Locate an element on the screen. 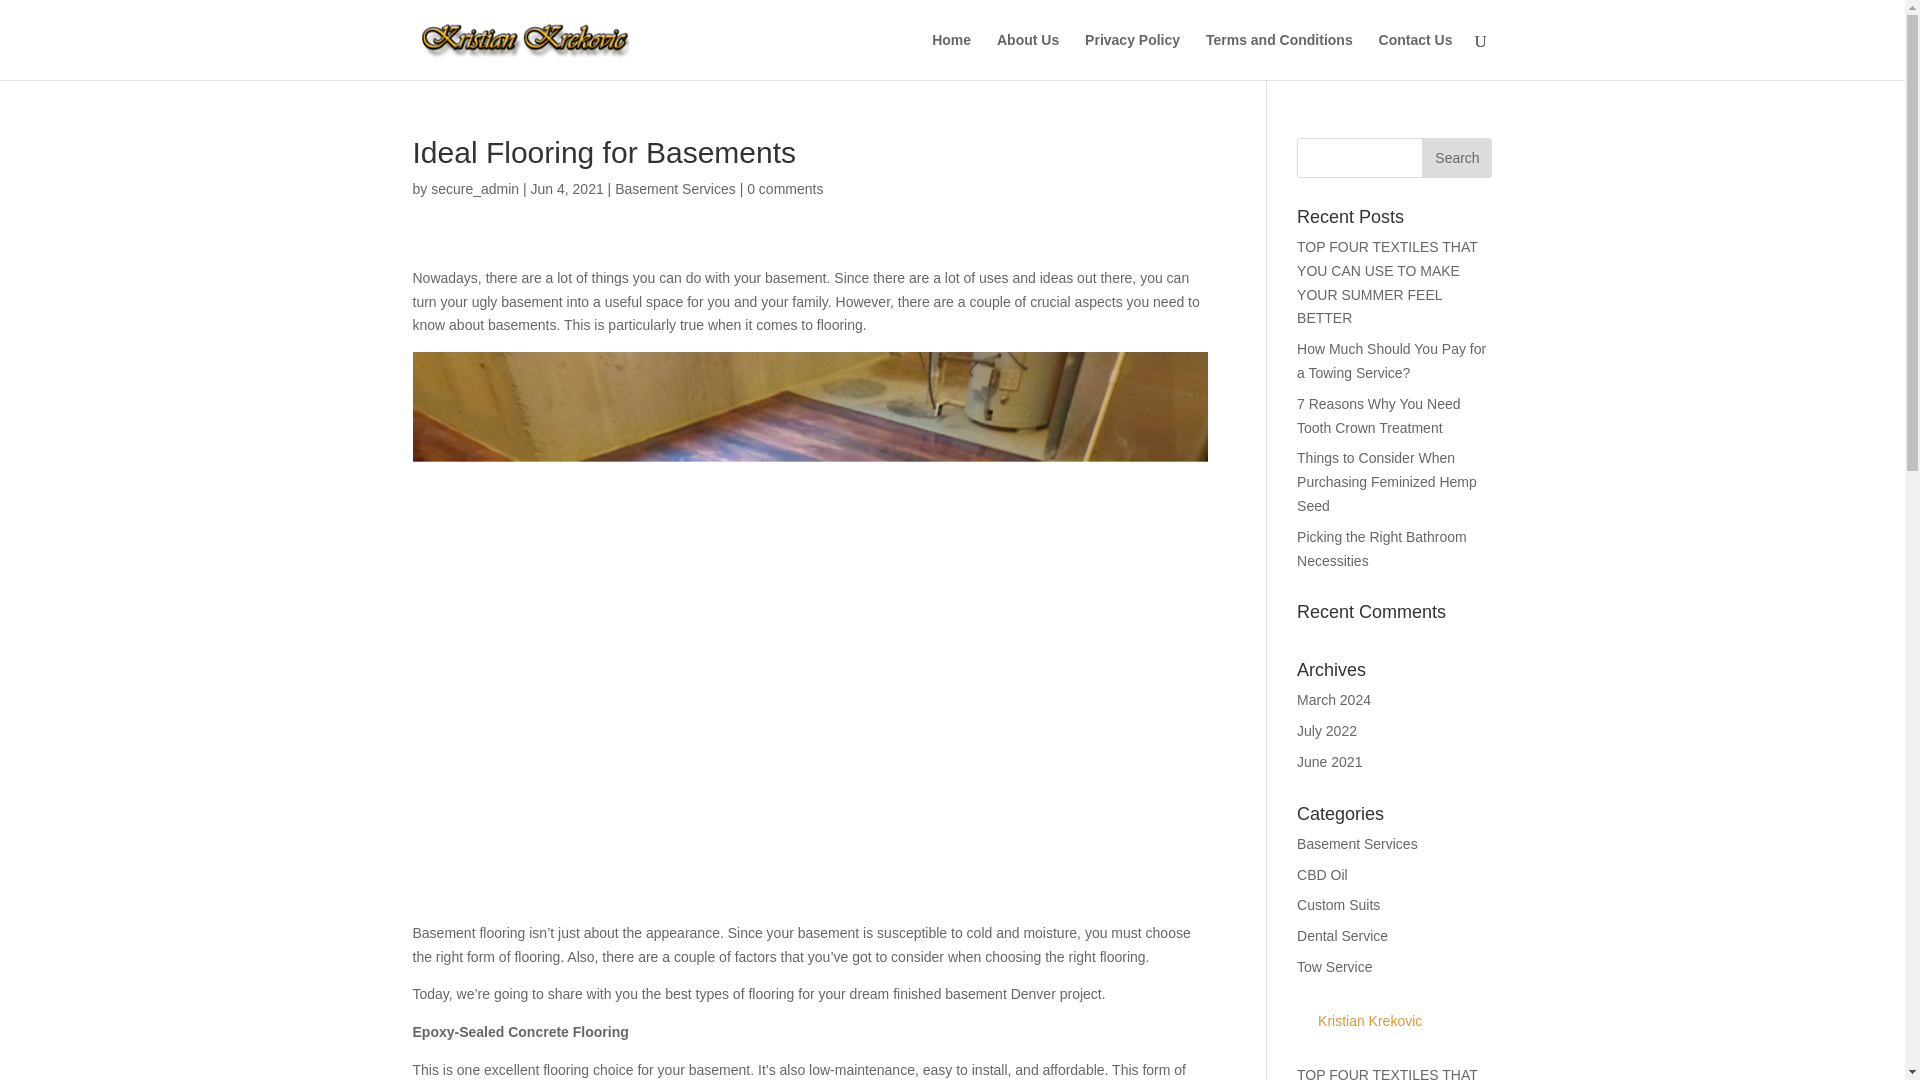 The image size is (1920, 1080). Things to Consider When Purchasing Feminized Hemp Seed  is located at coordinates (1386, 482).